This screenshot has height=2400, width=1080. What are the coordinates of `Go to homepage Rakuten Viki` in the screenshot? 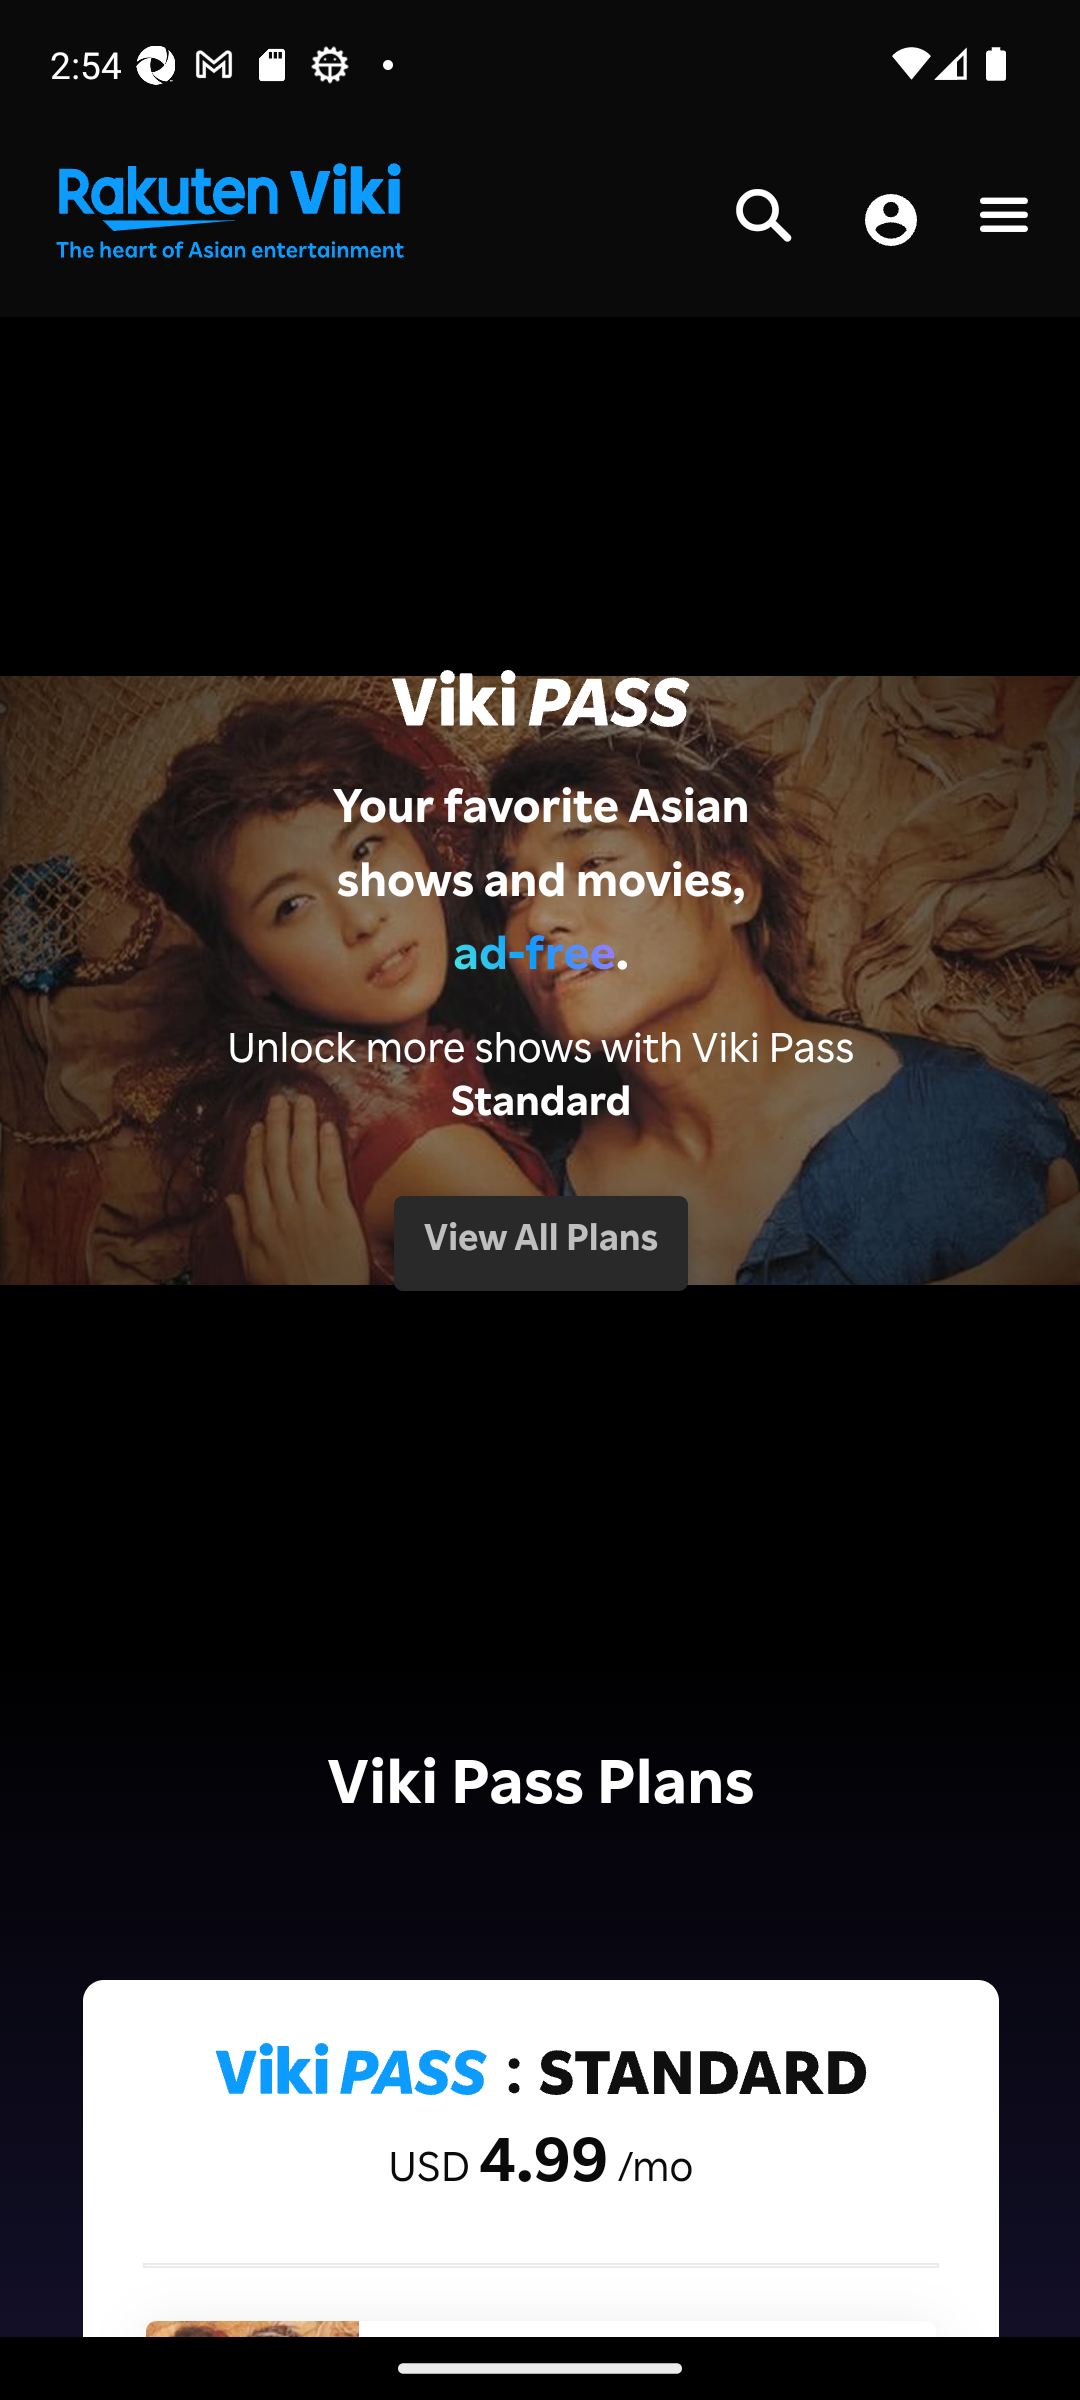 It's located at (228, 212).